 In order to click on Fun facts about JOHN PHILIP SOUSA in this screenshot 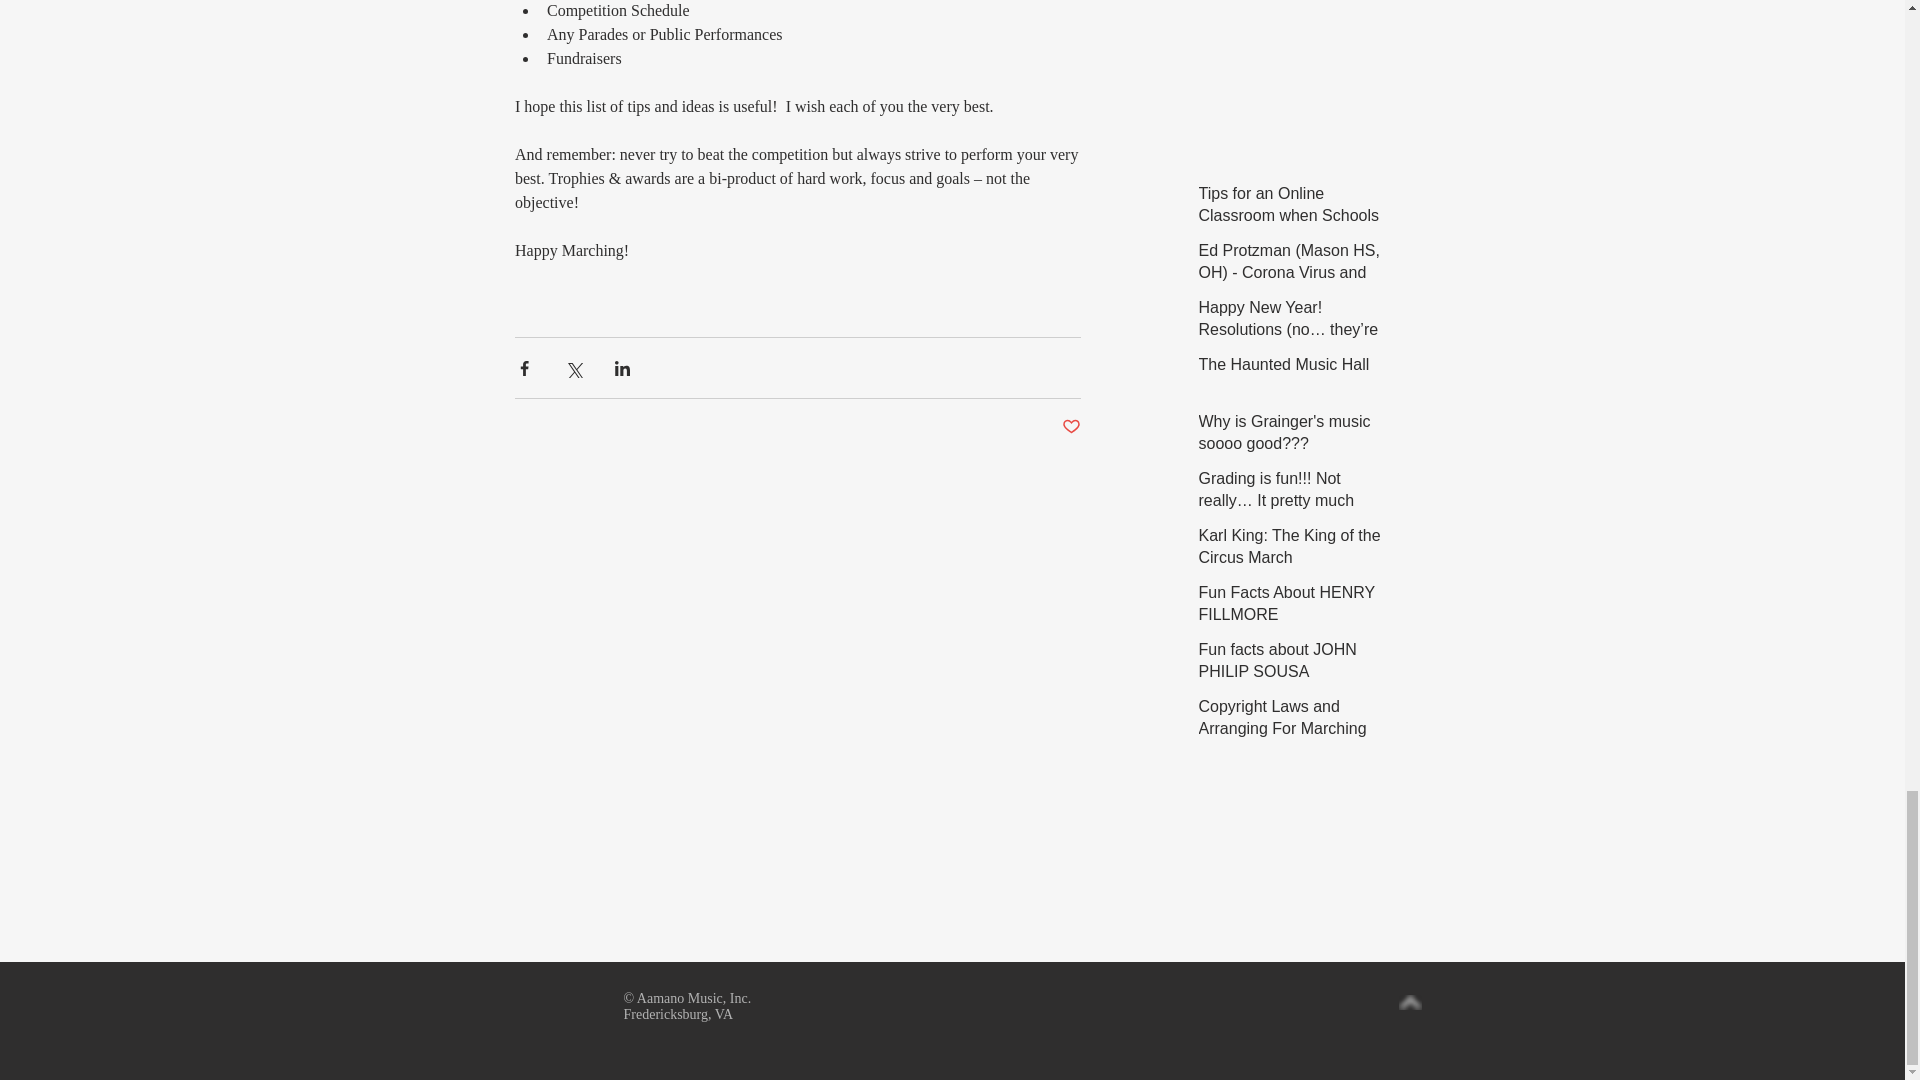, I will do `click(1289, 666)`.